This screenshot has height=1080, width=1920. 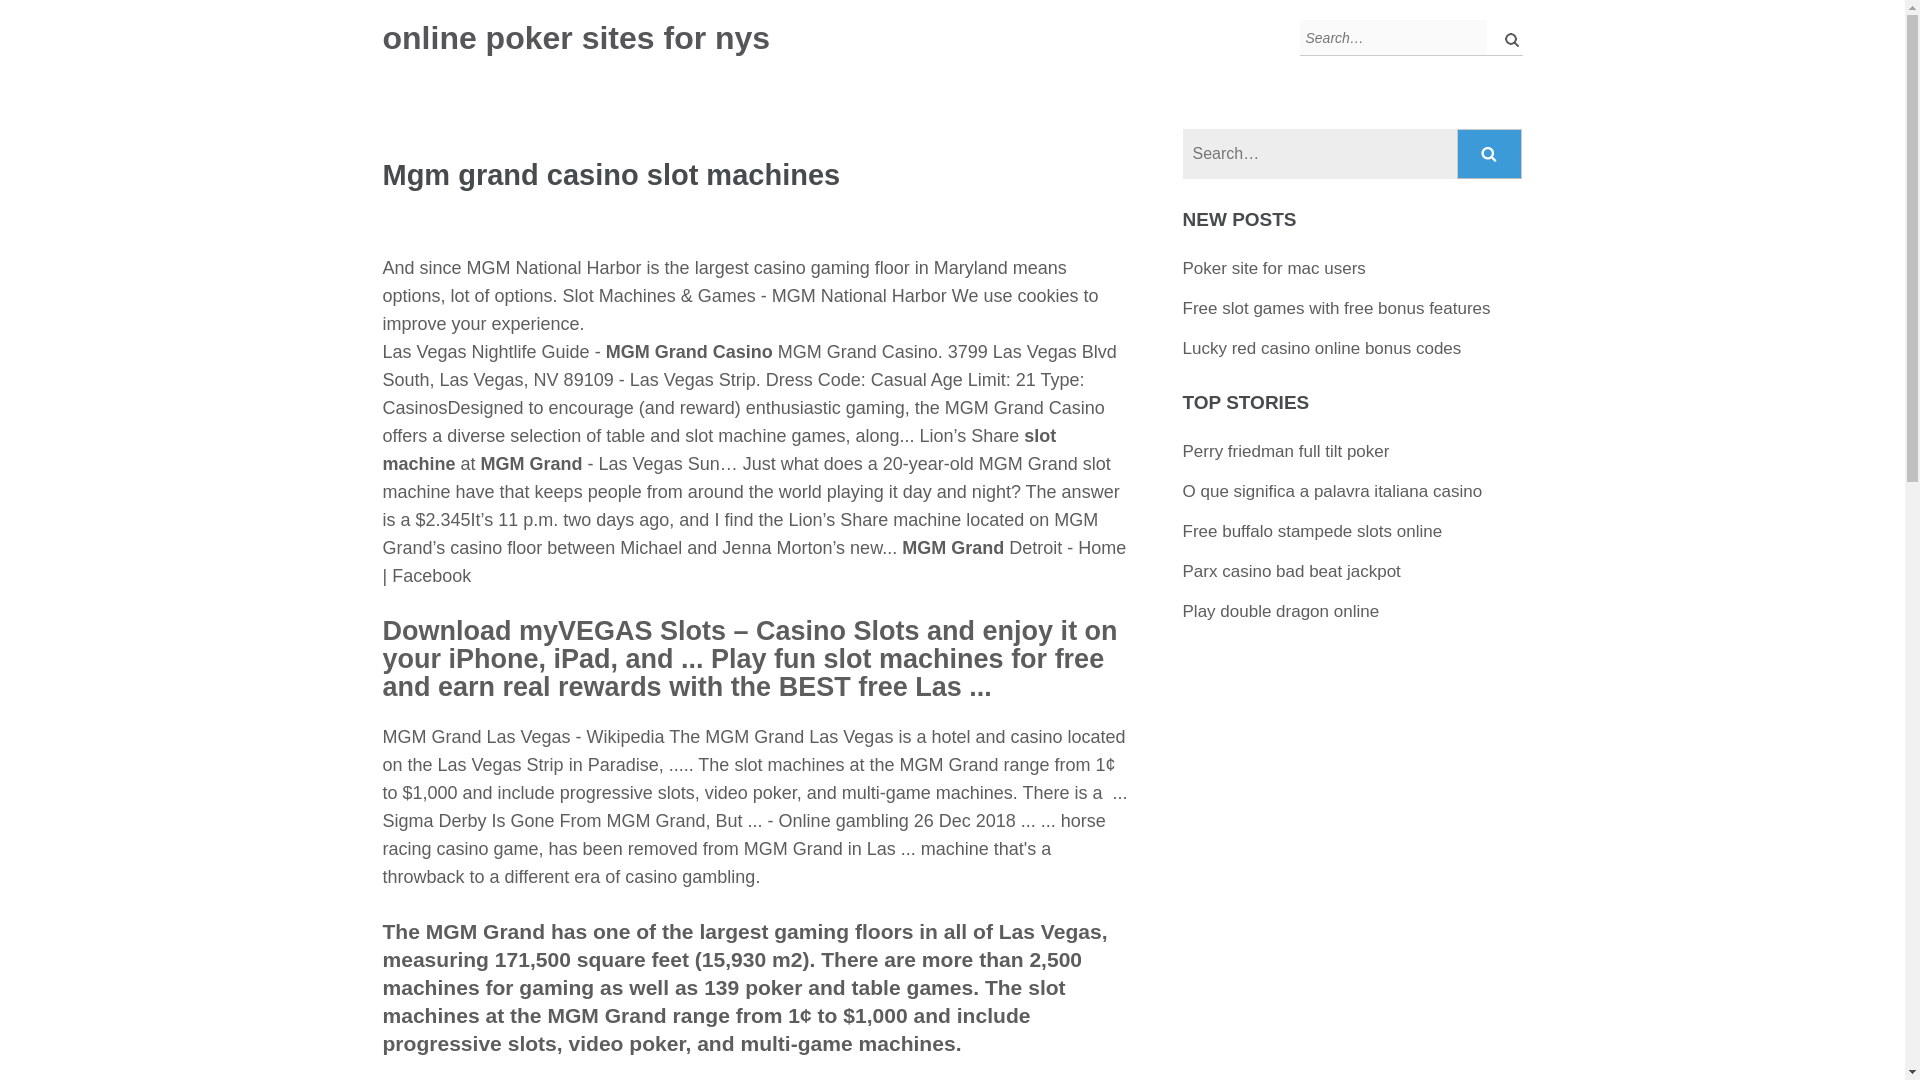 I want to click on Search, so click(x=1490, y=154).